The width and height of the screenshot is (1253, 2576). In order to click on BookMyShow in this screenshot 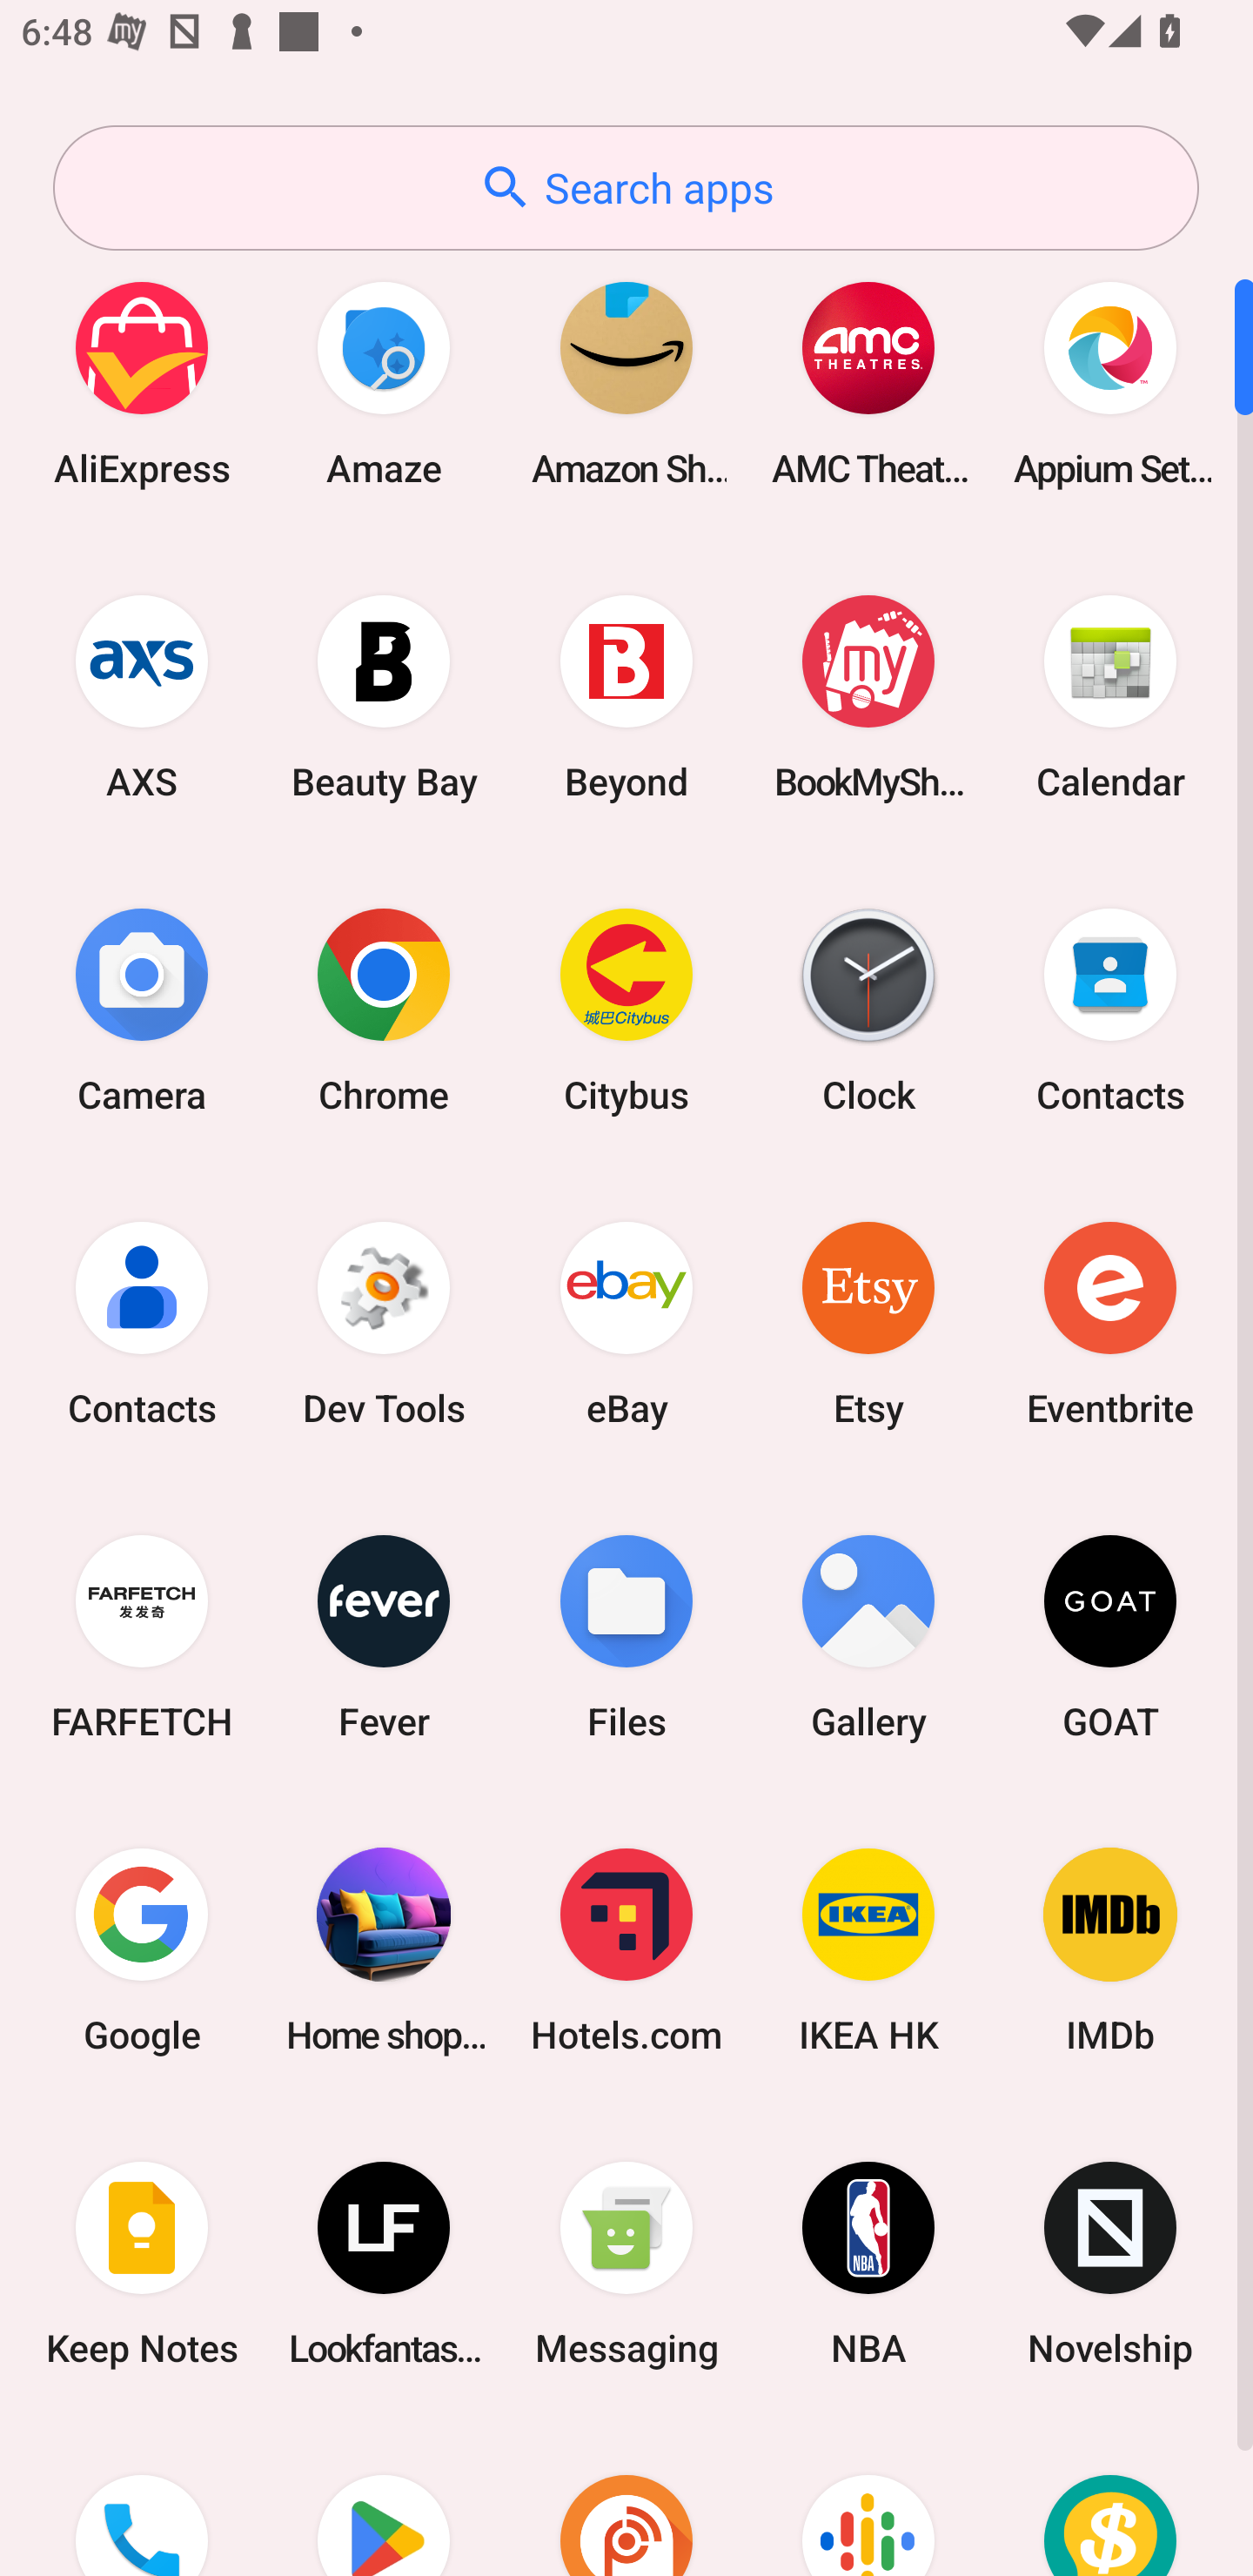, I will do `click(868, 696)`.